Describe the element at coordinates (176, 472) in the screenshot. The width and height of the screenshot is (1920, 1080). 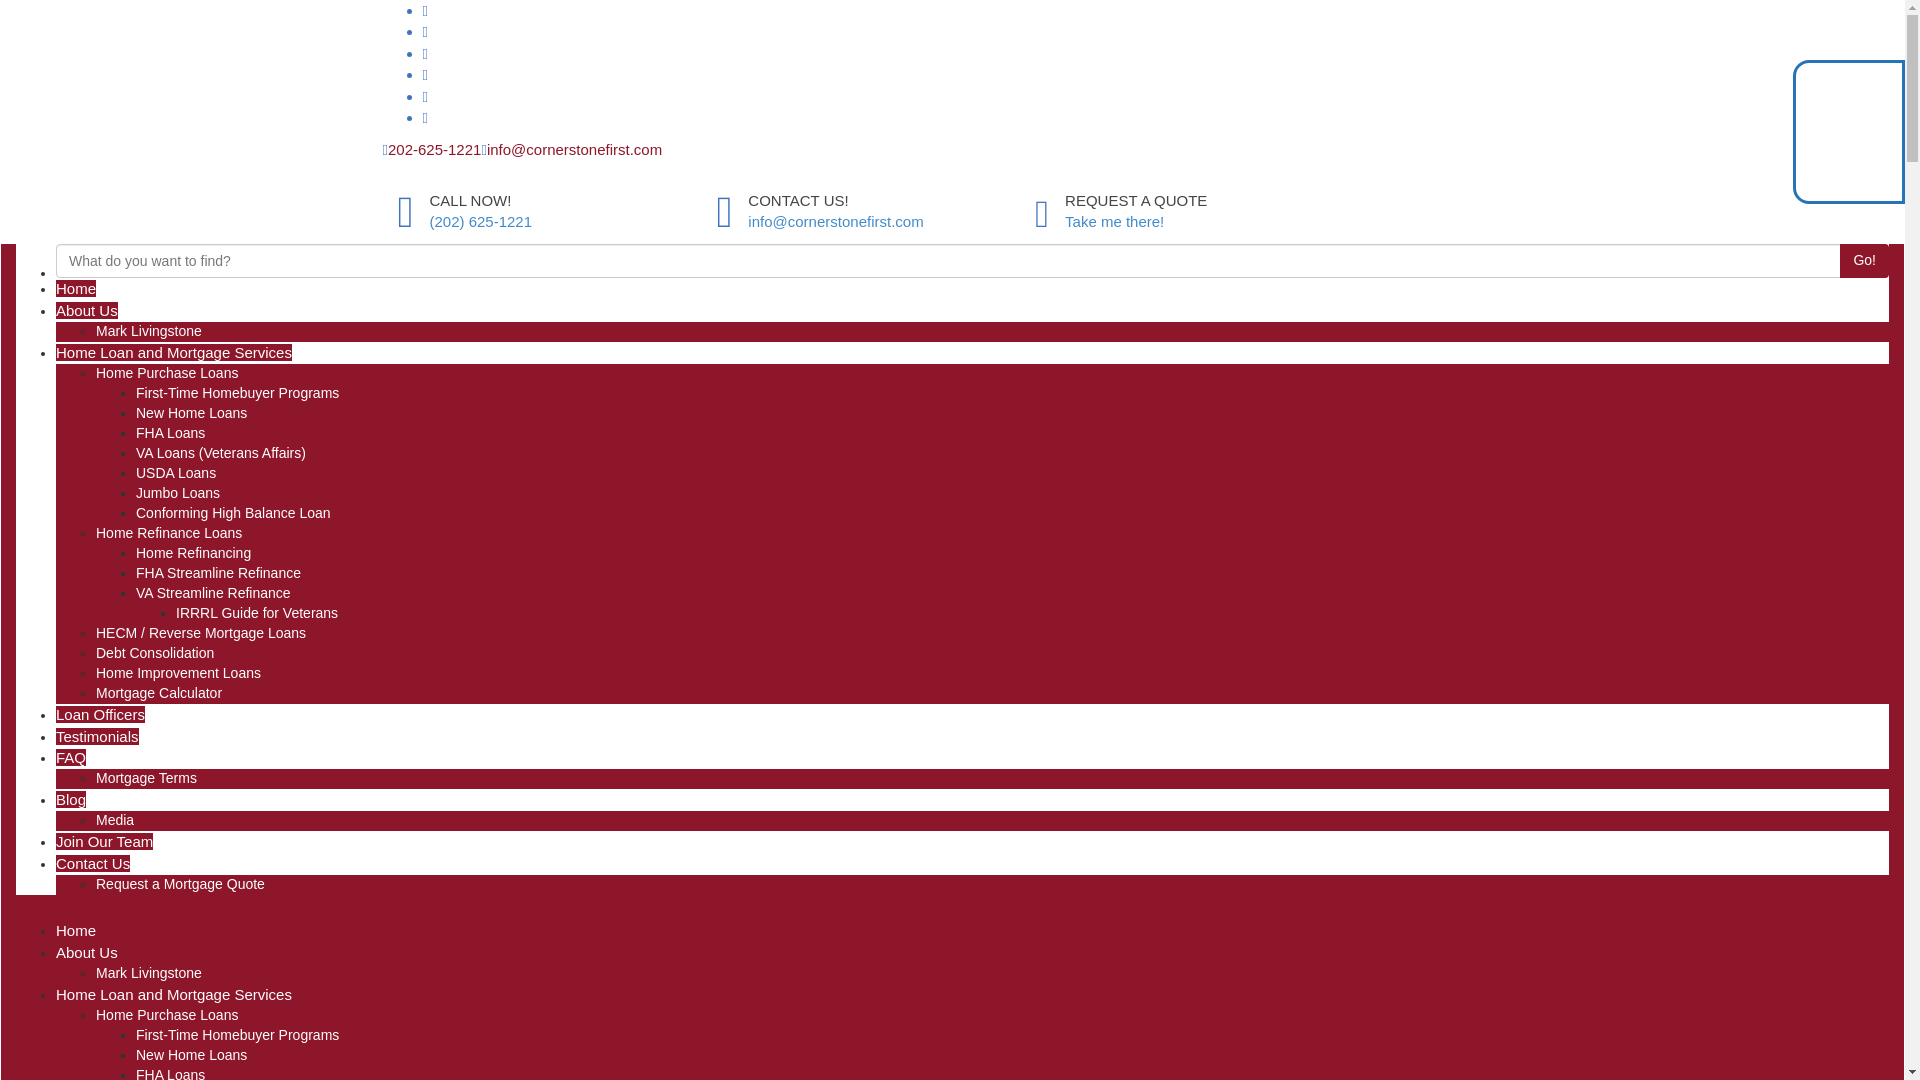
I see `USDA Loans` at that location.